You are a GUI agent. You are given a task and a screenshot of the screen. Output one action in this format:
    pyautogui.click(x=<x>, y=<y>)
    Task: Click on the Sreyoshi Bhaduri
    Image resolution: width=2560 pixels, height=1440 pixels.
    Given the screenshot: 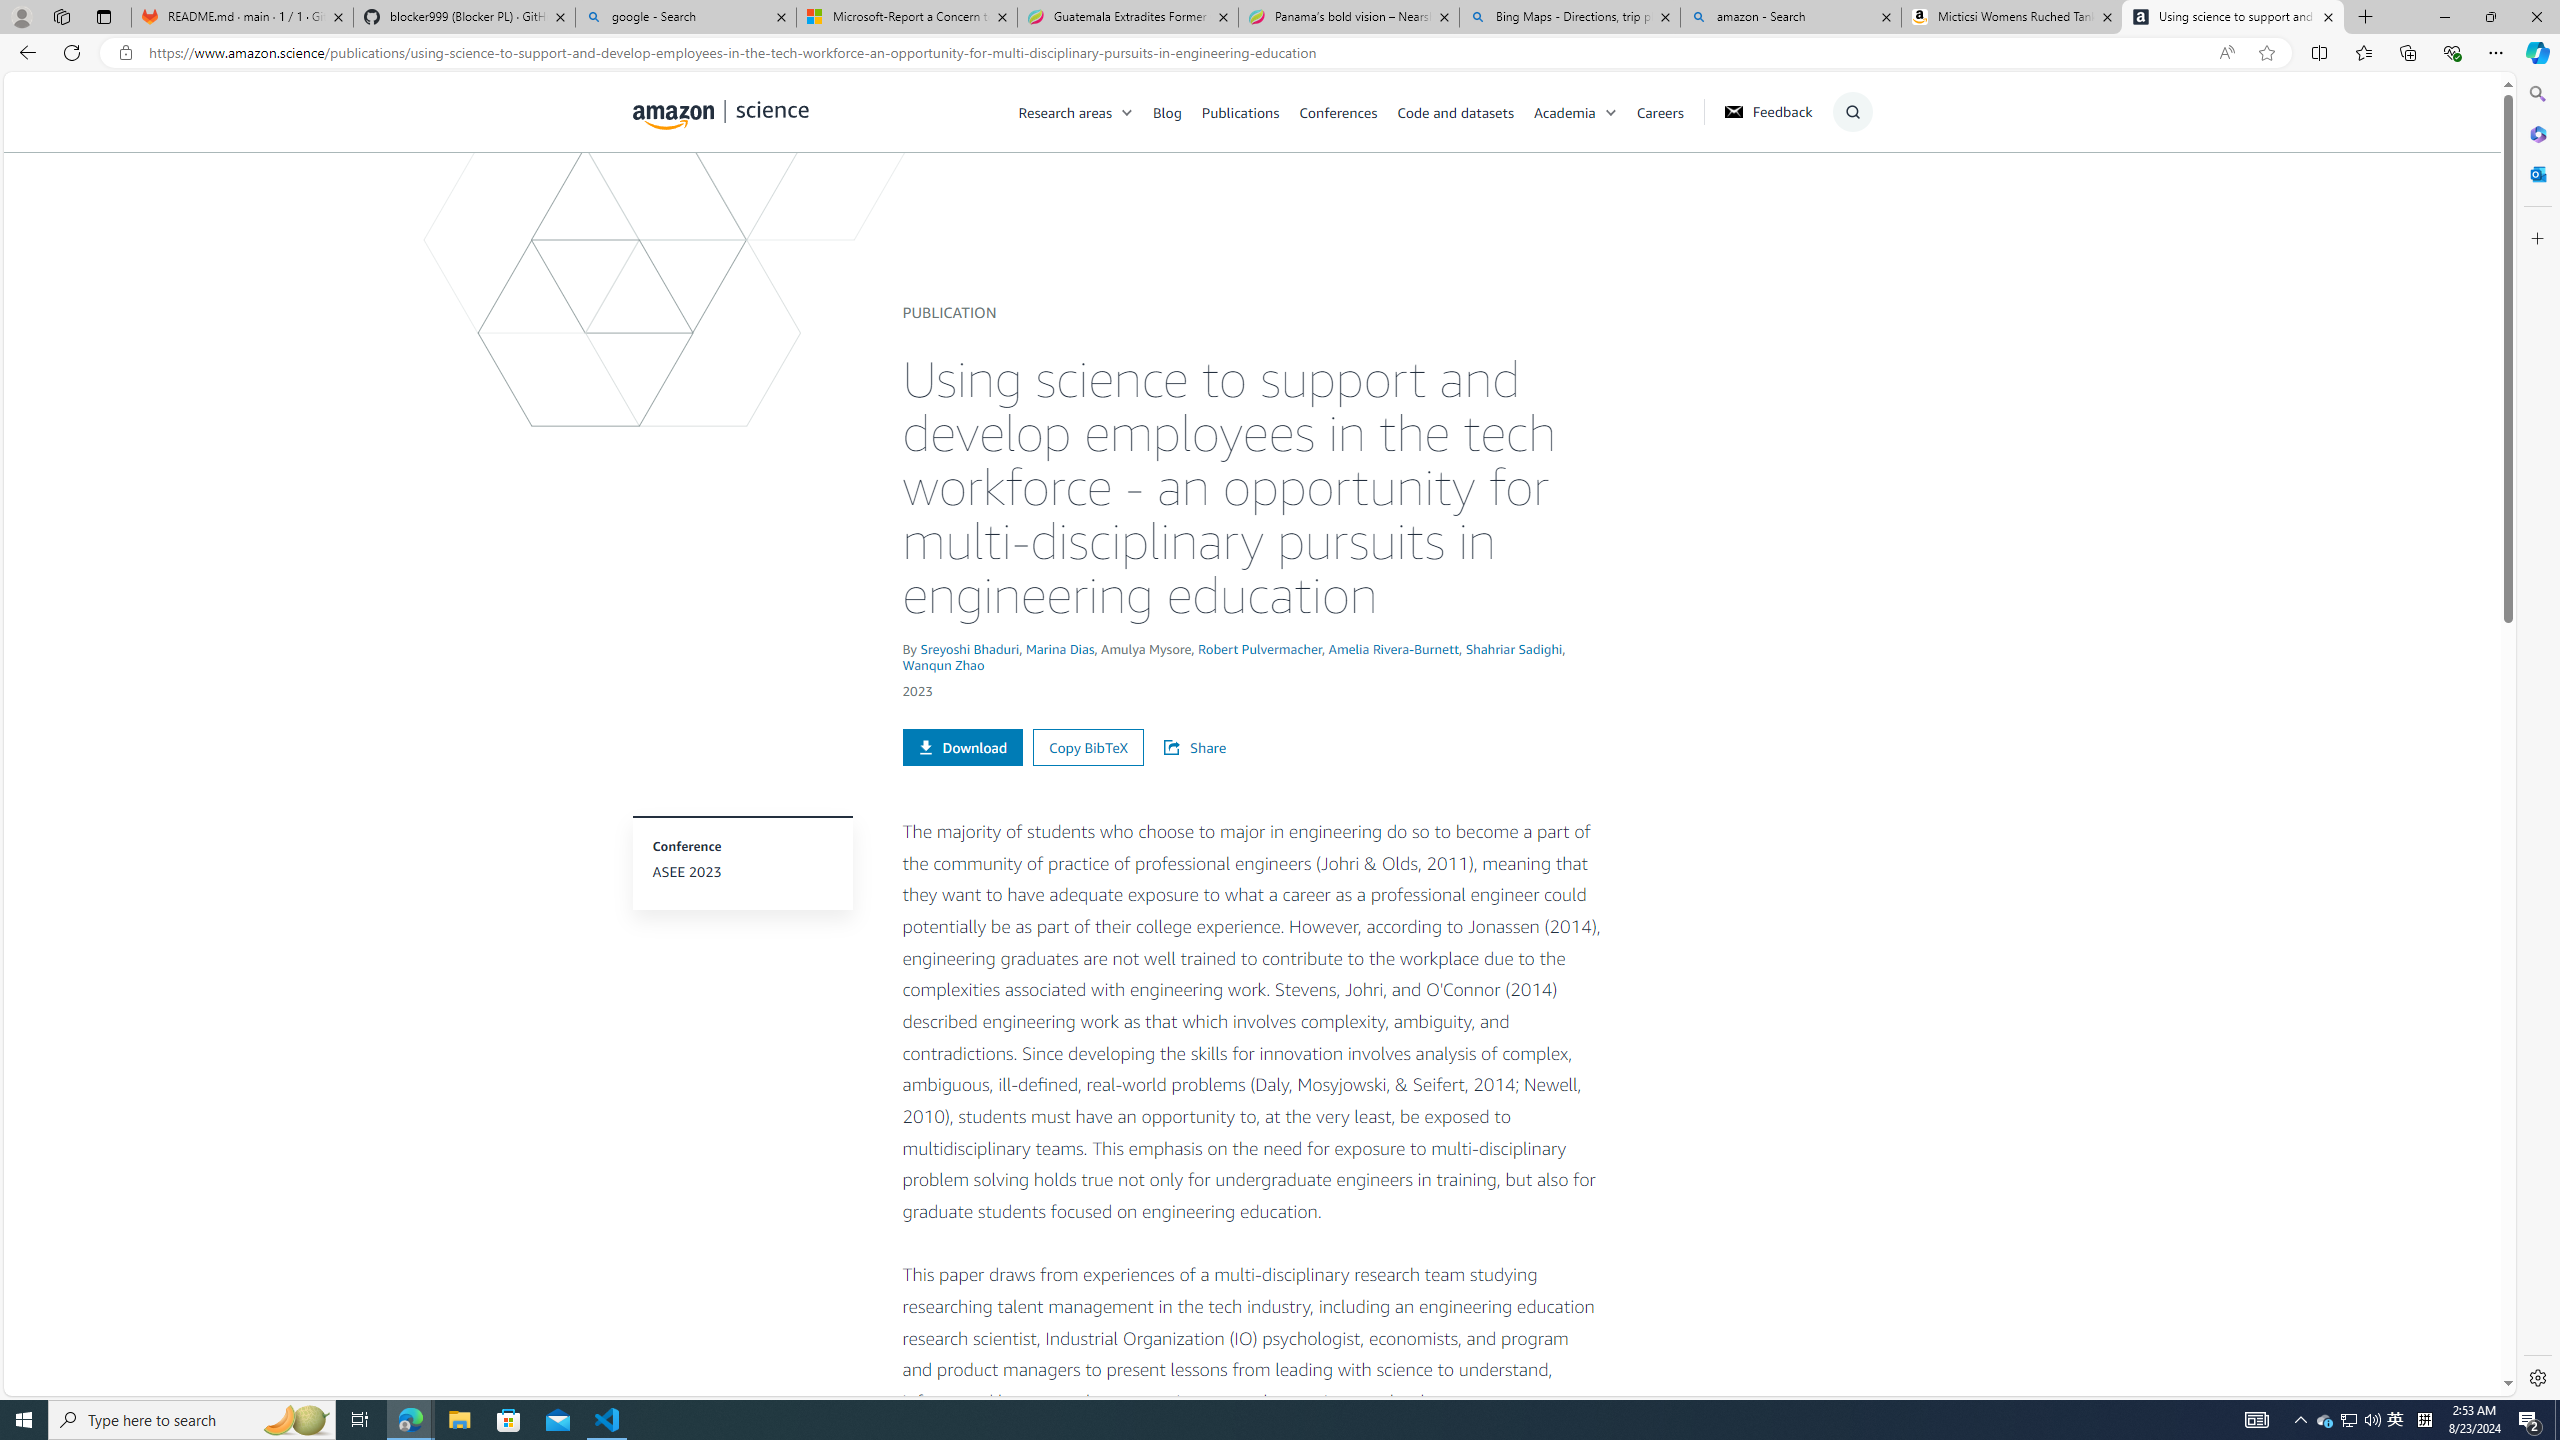 What is the action you would take?
    pyautogui.click(x=968, y=648)
    